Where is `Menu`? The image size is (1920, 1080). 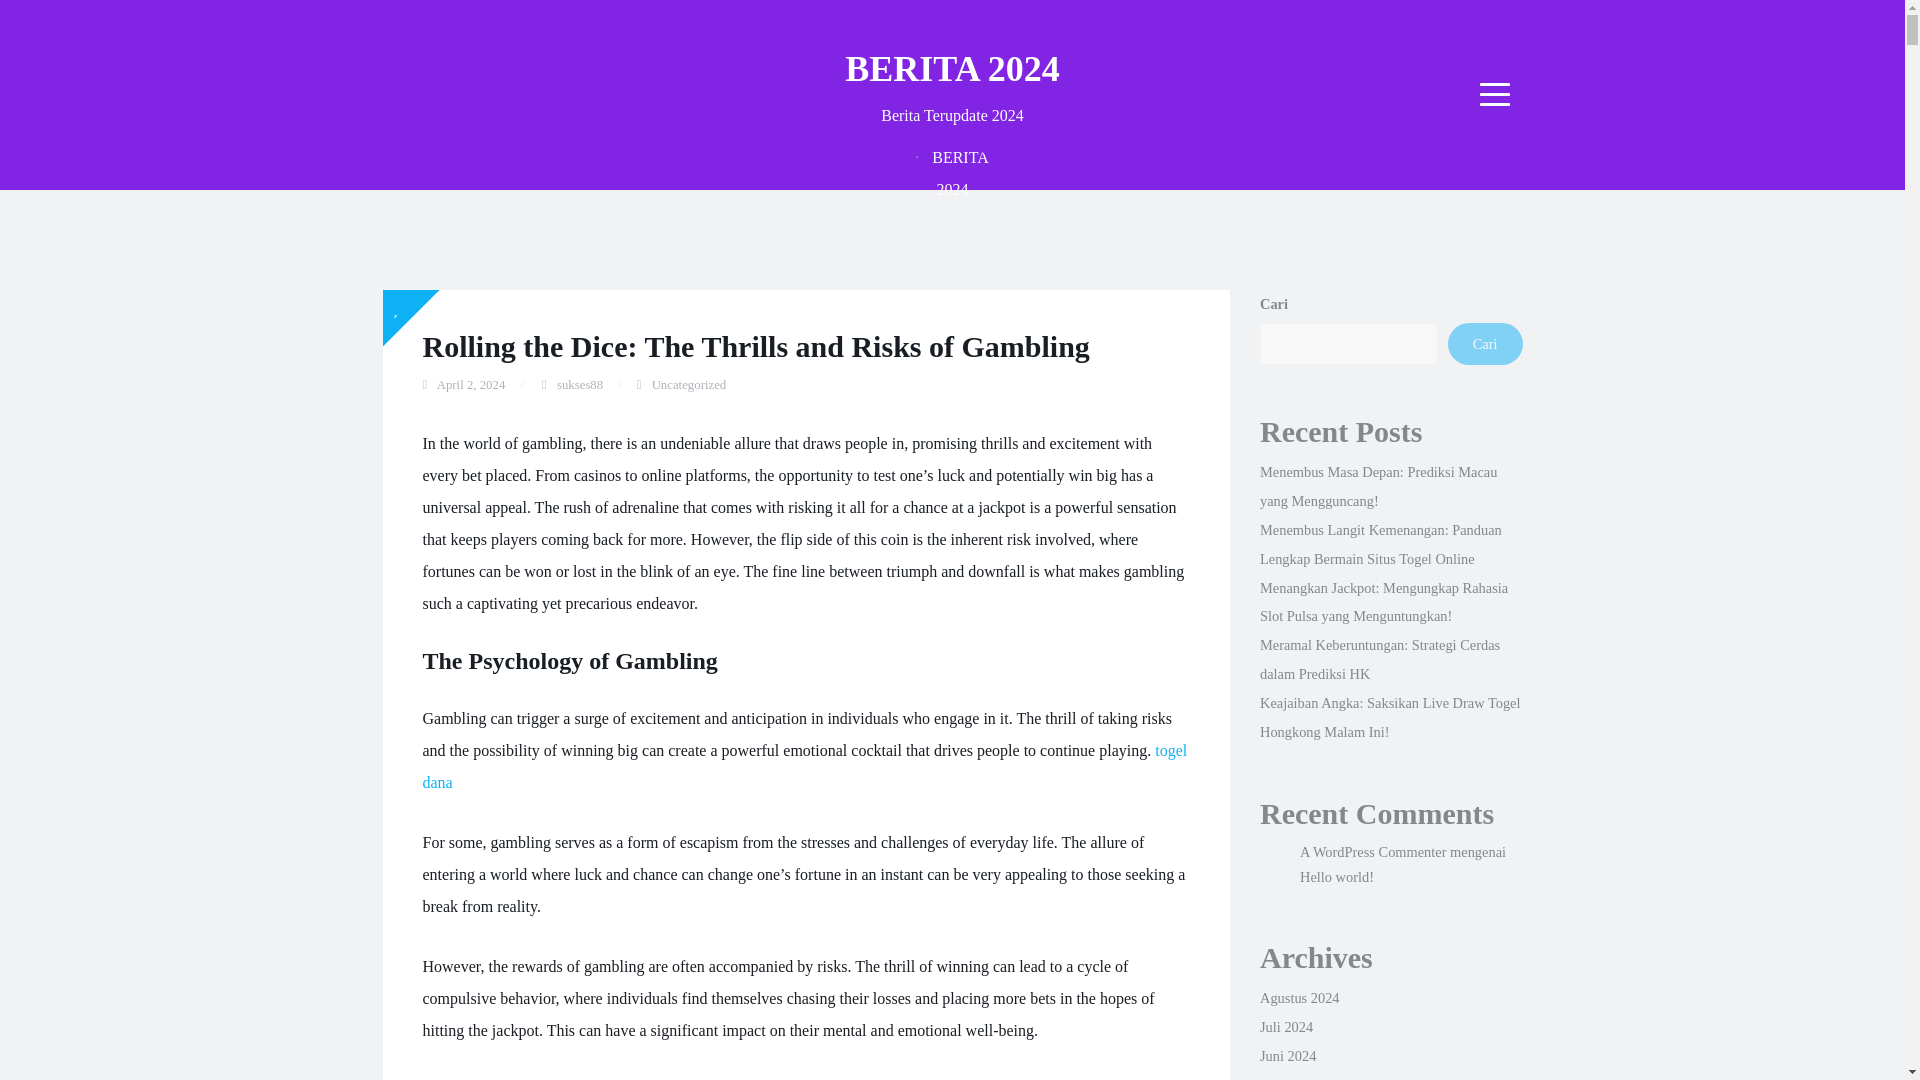
Menu is located at coordinates (1495, 94).